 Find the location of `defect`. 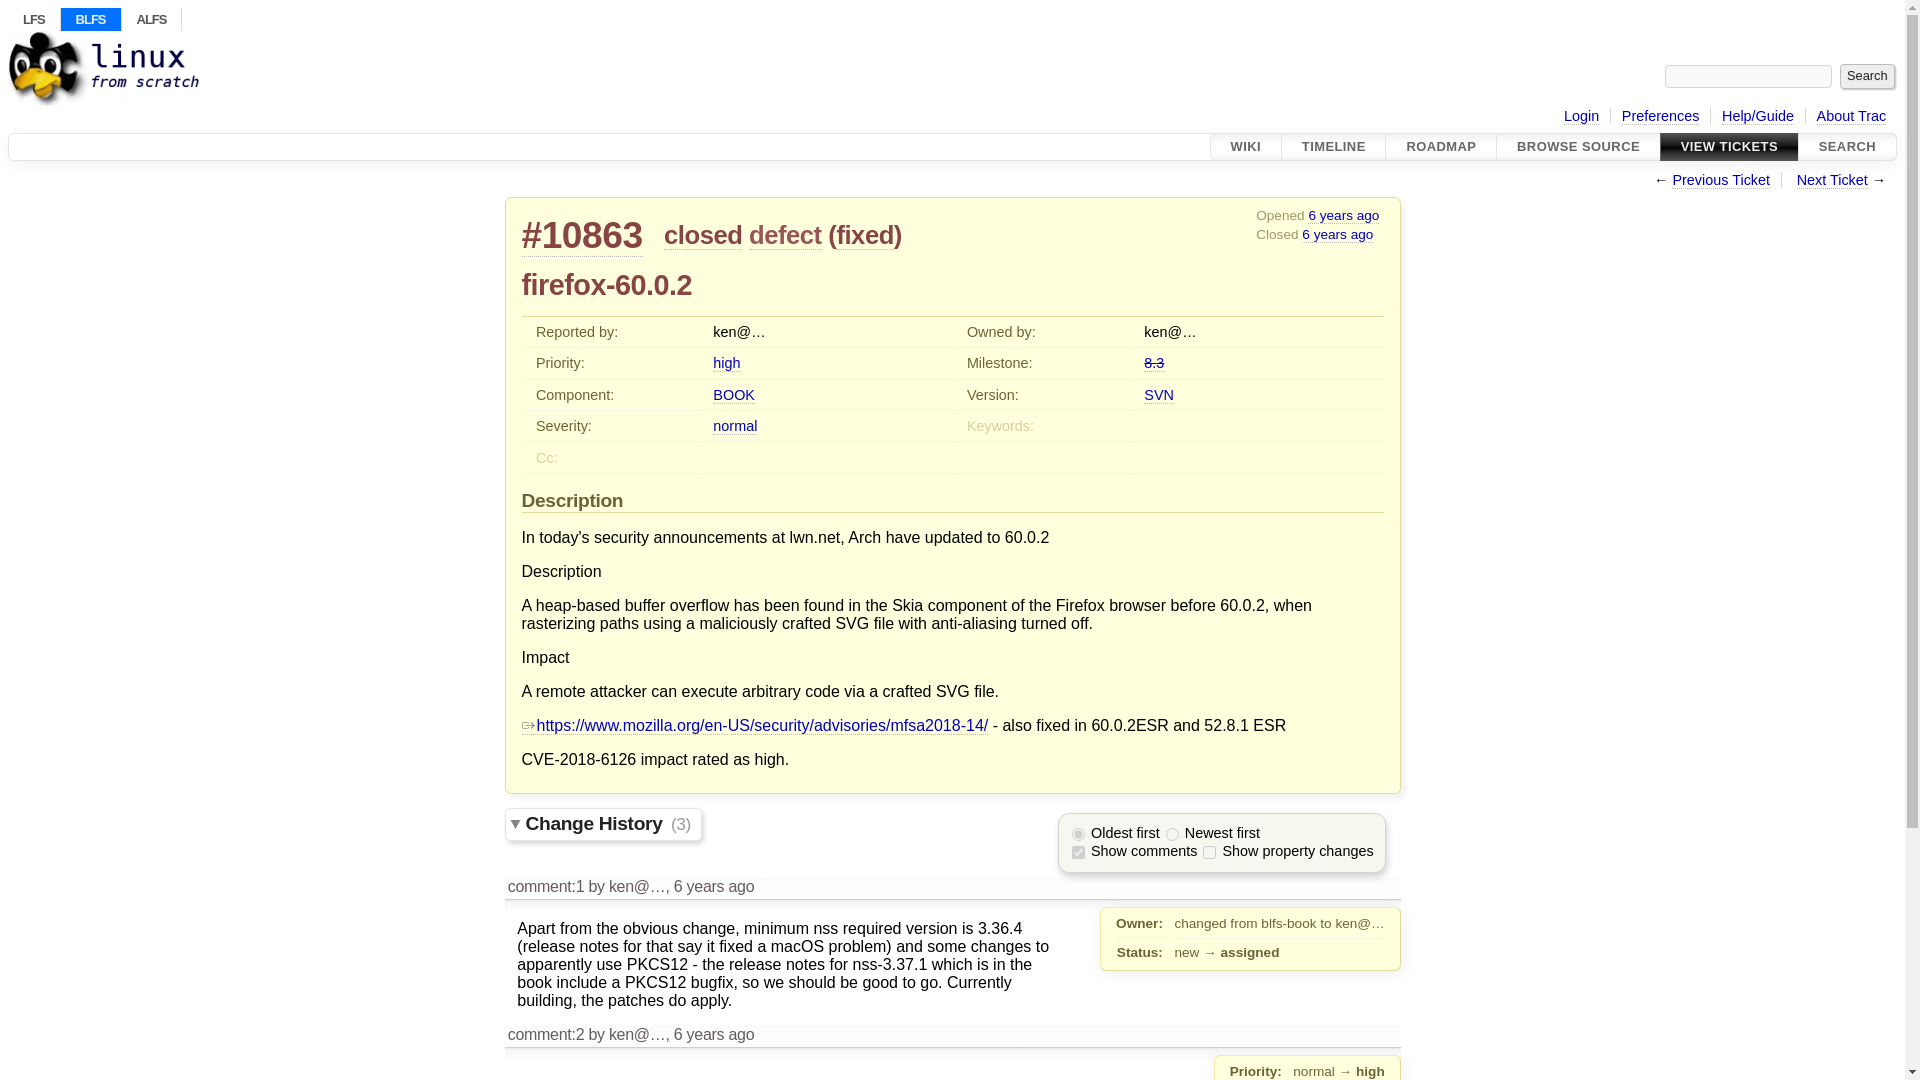

defect is located at coordinates (784, 235).